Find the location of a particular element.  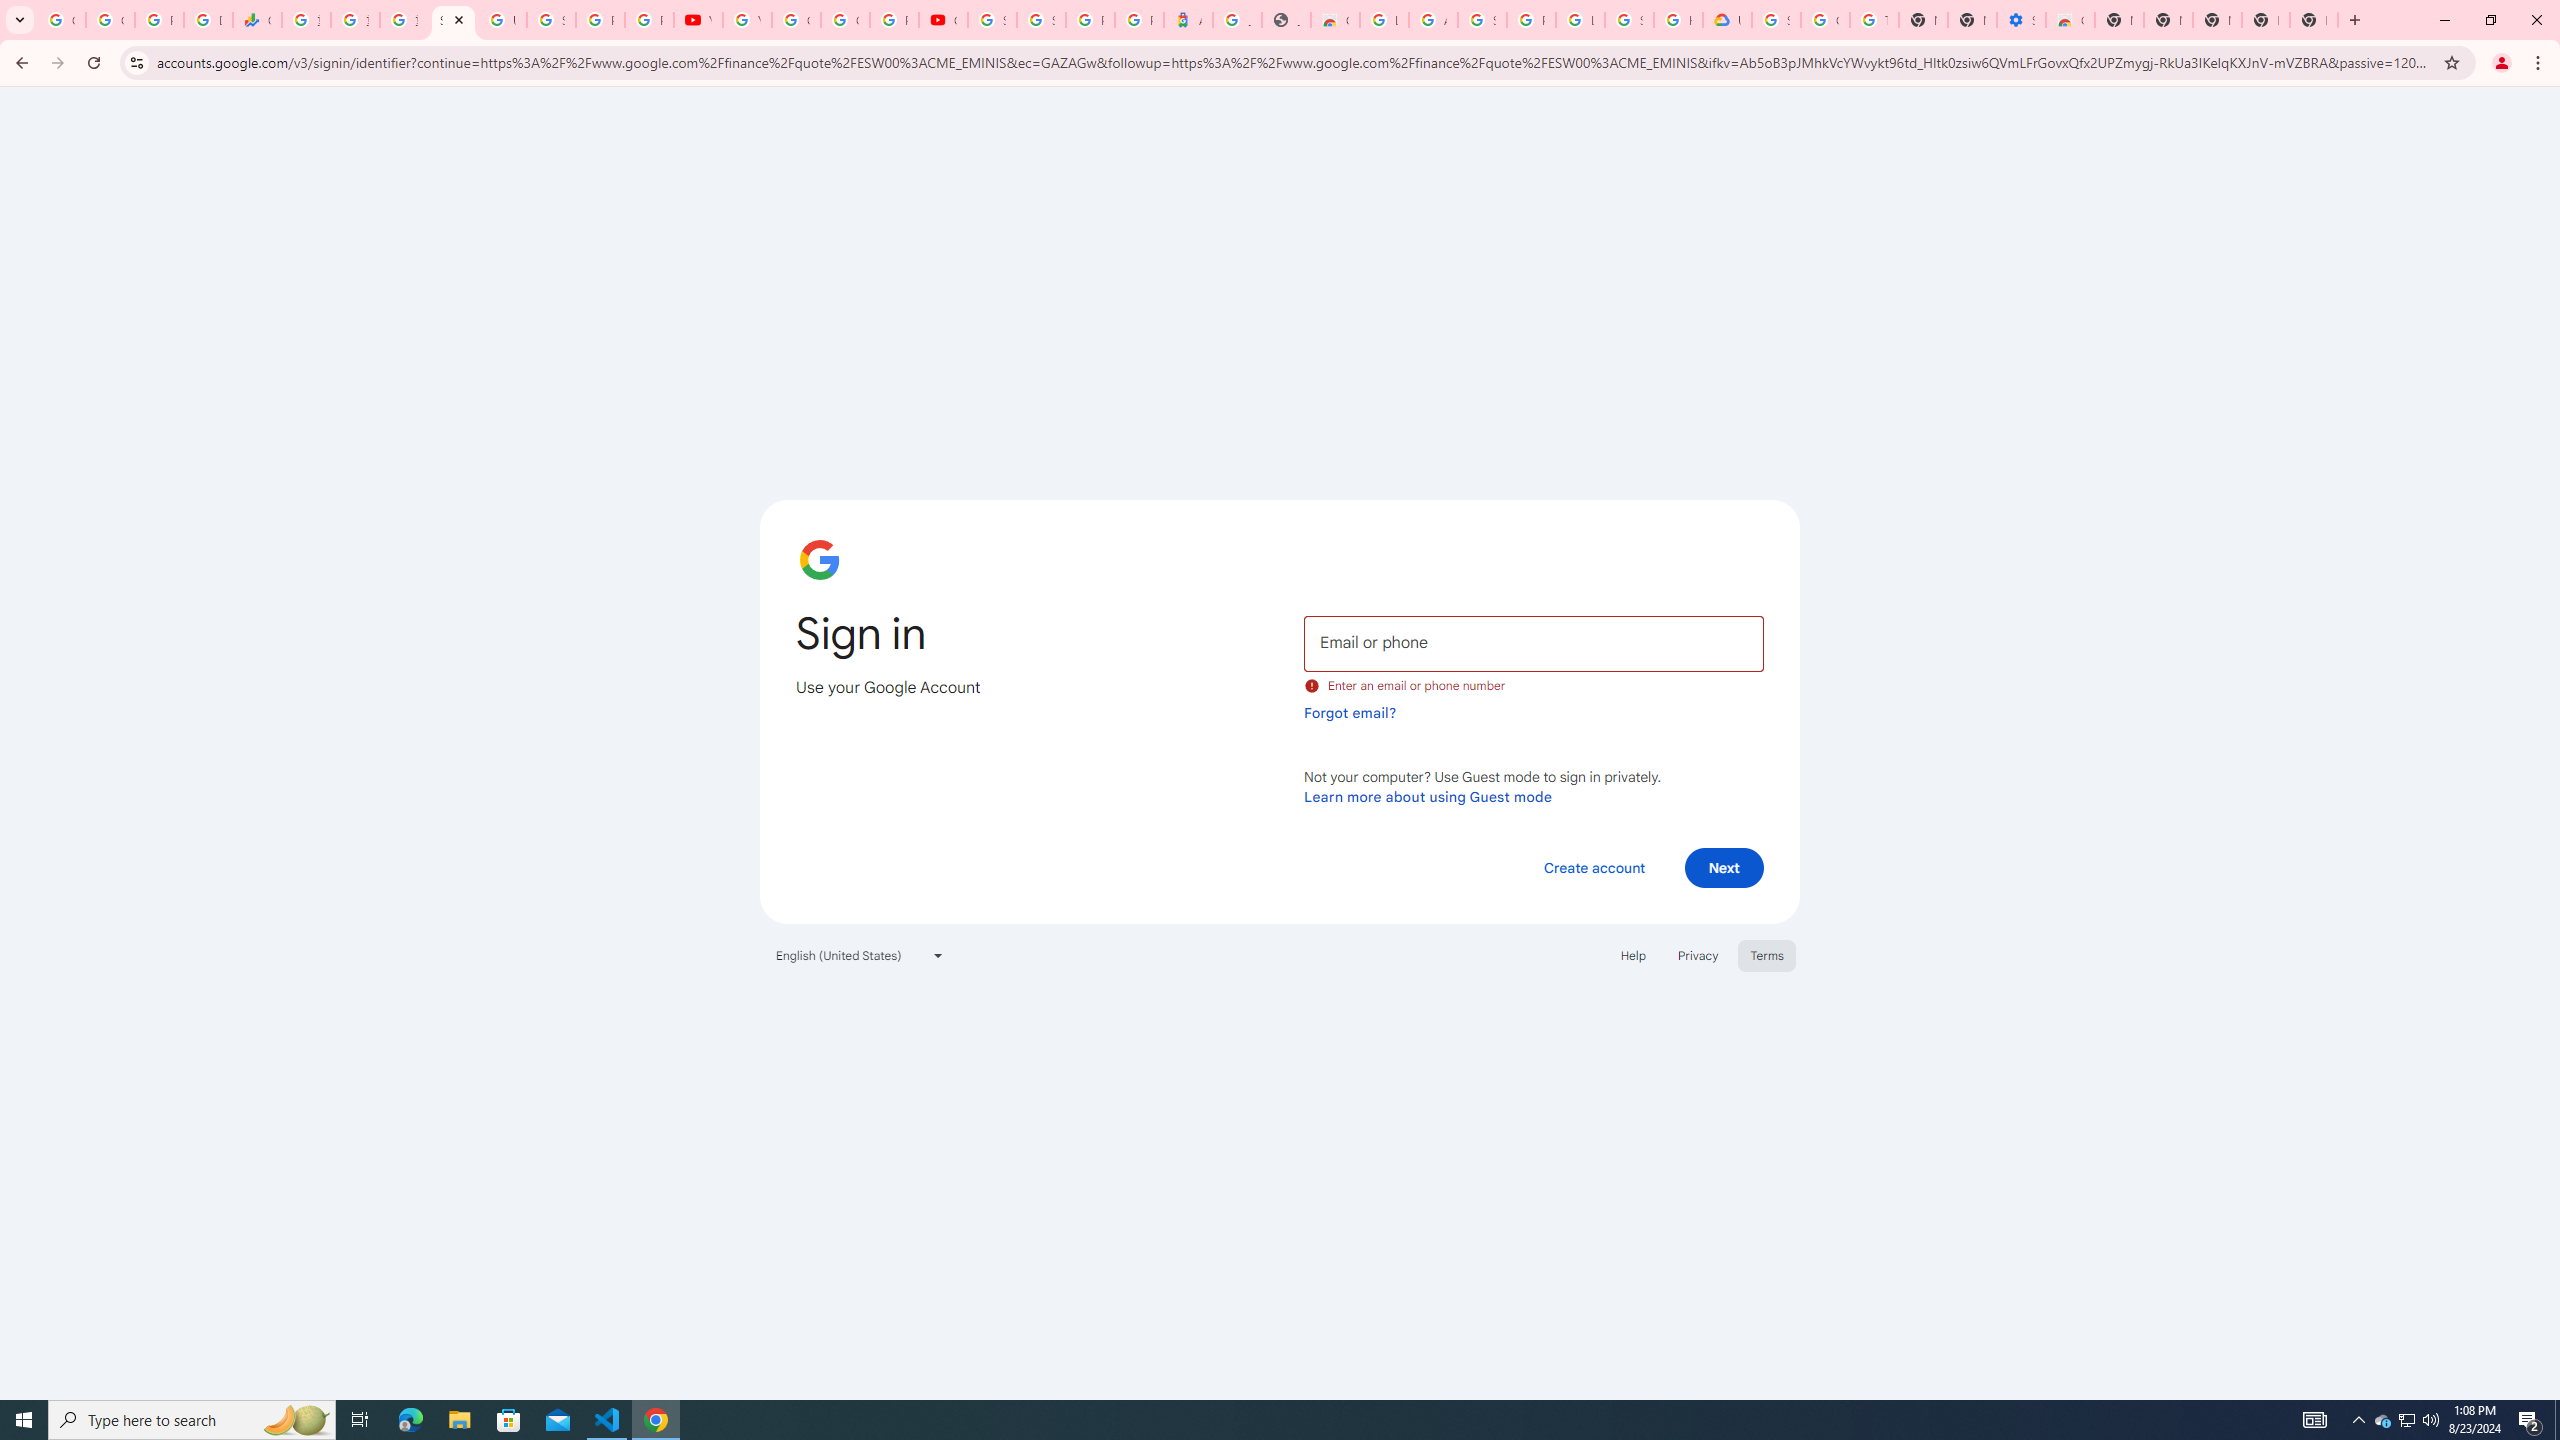

Forgot email? is located at coordinates (1350, 712).